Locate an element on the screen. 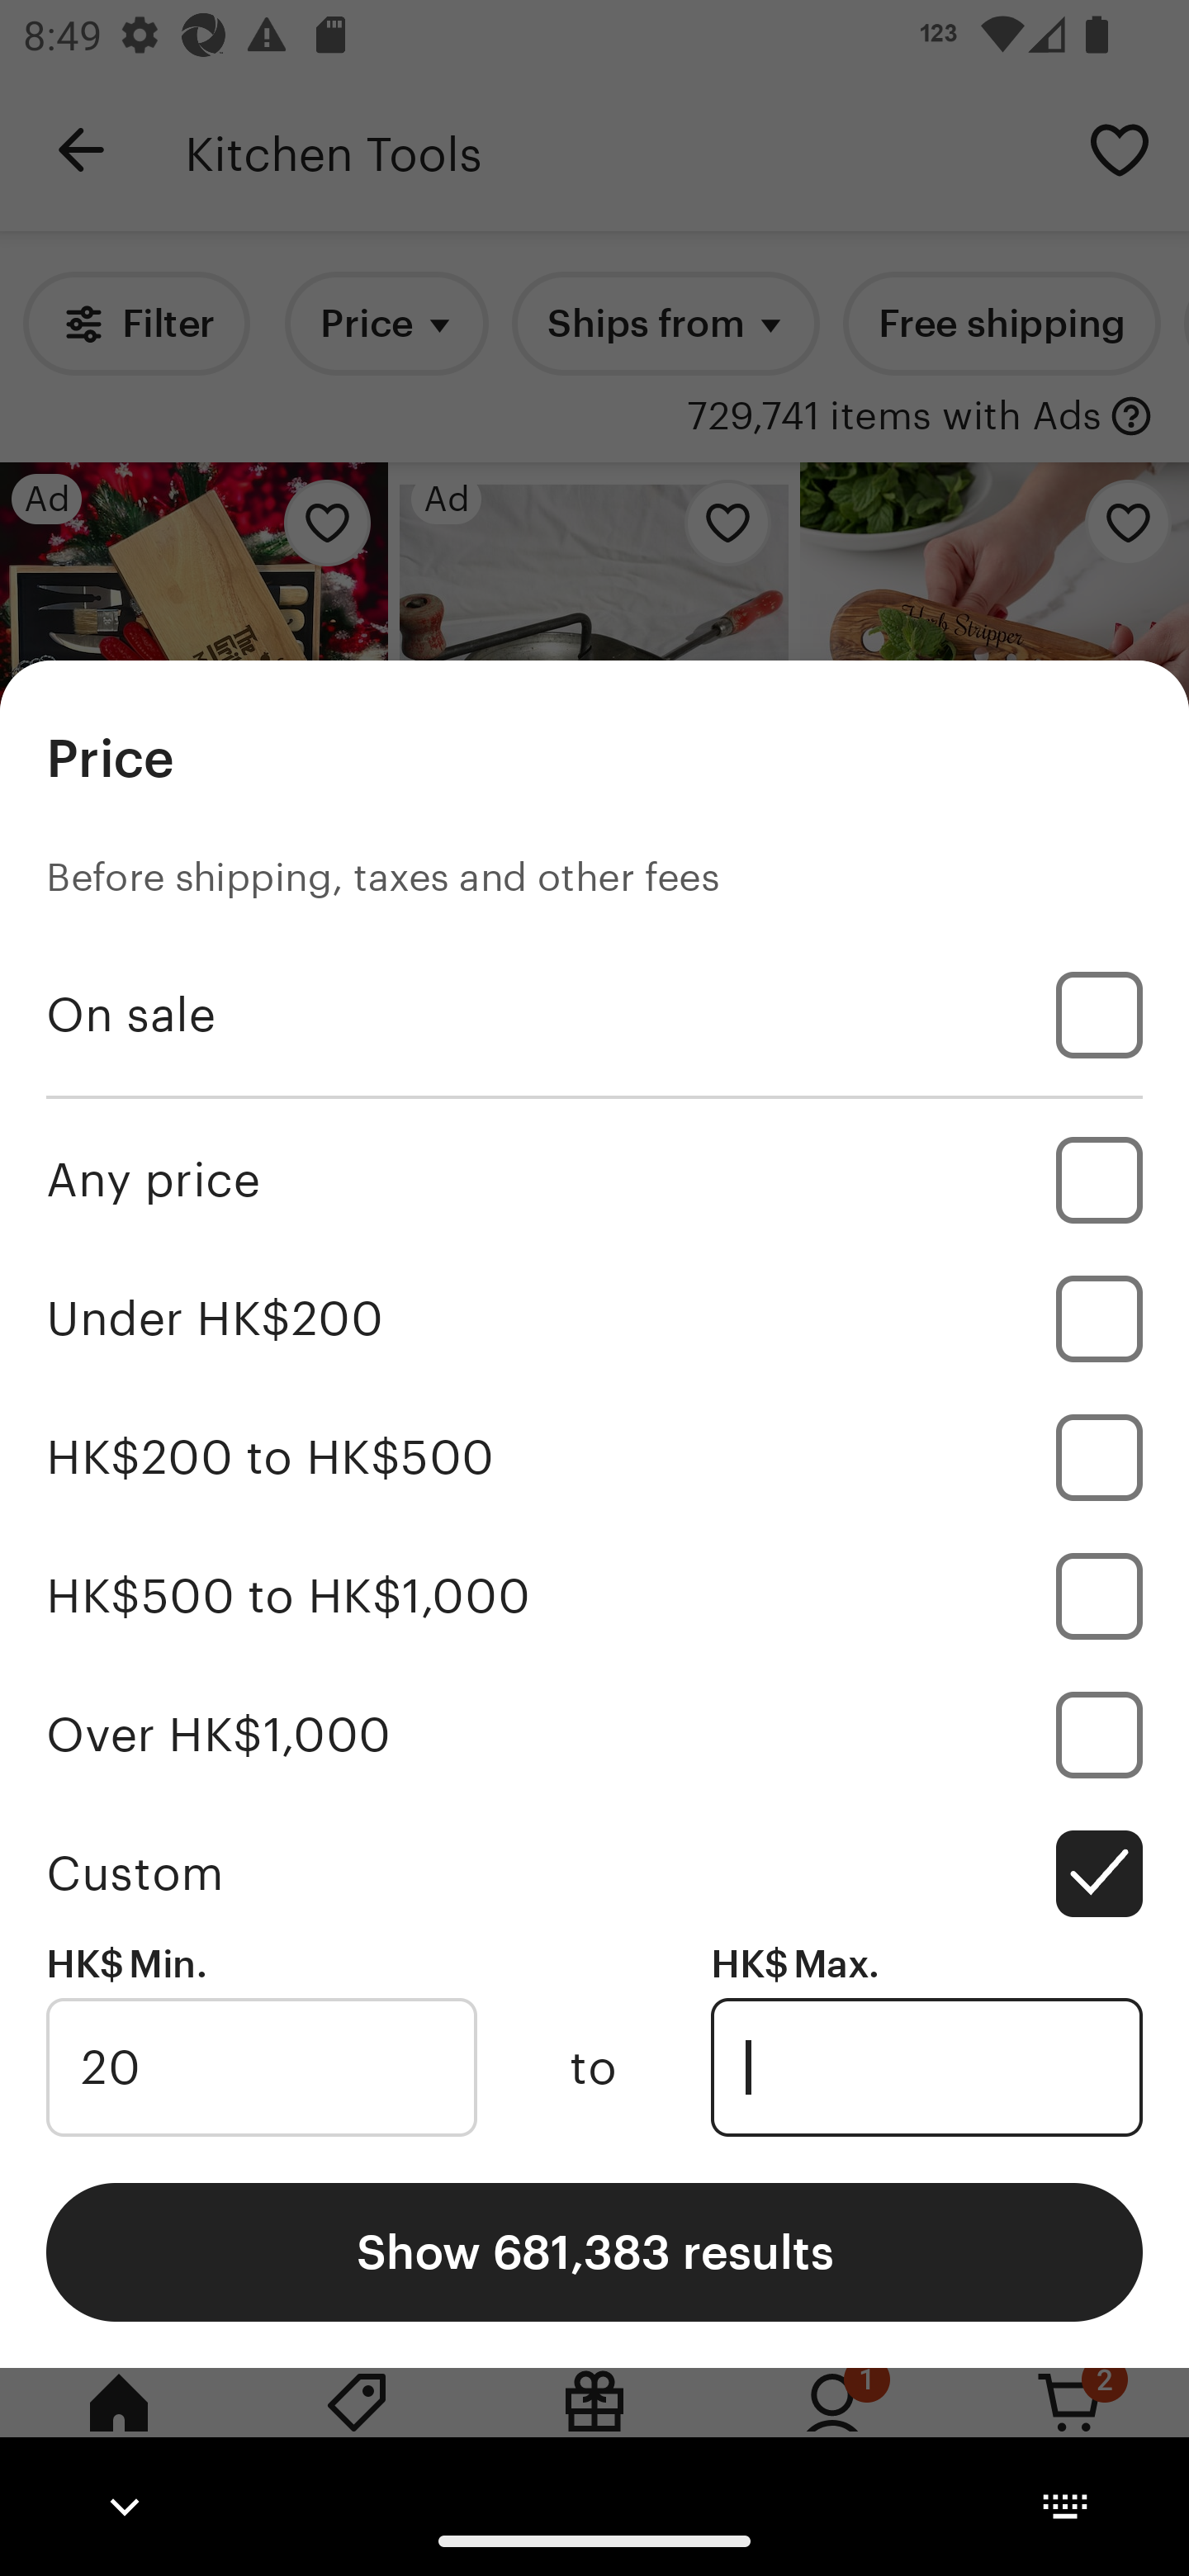 The image size is (1189, 2576). HK$200 to HK$500 is located at coordinates (594, 1458).